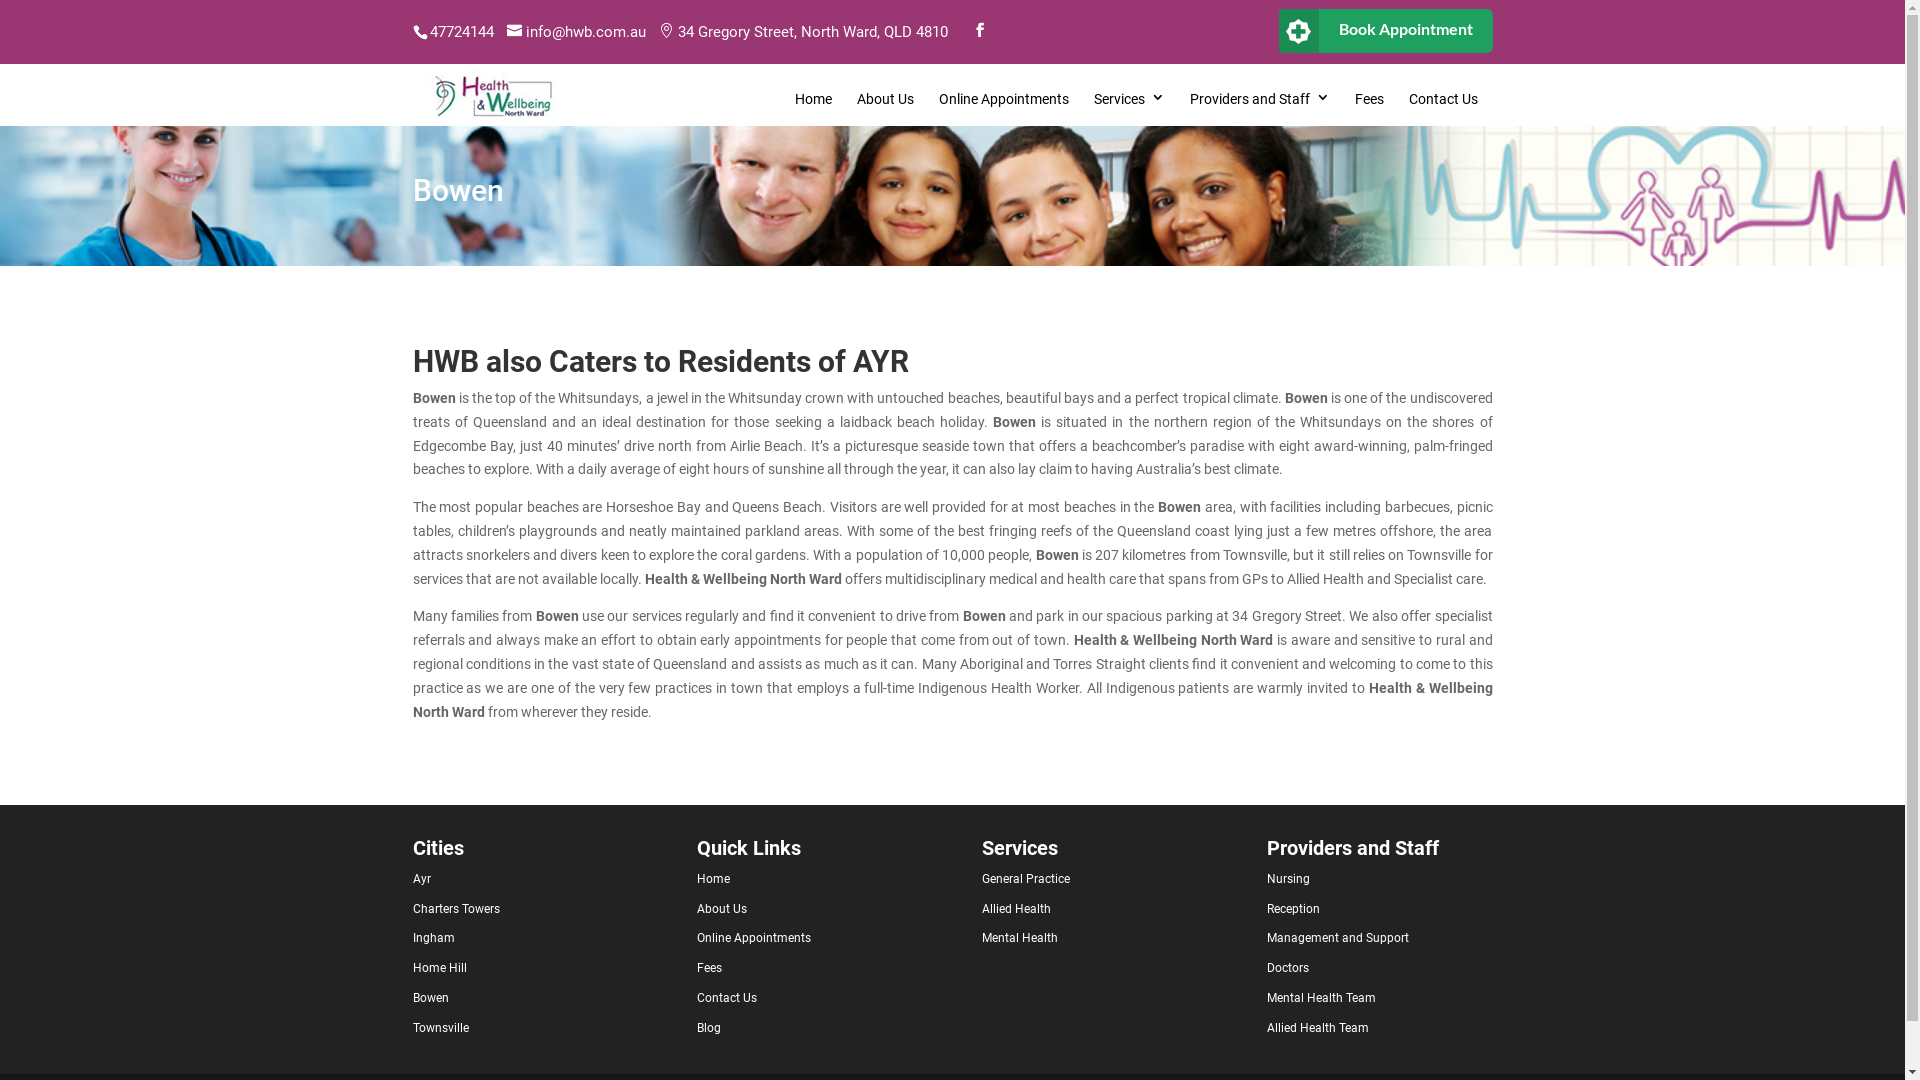  Describe the element at coordinates (727, 998) in the screenshot. I see `Contact Us` at that location.